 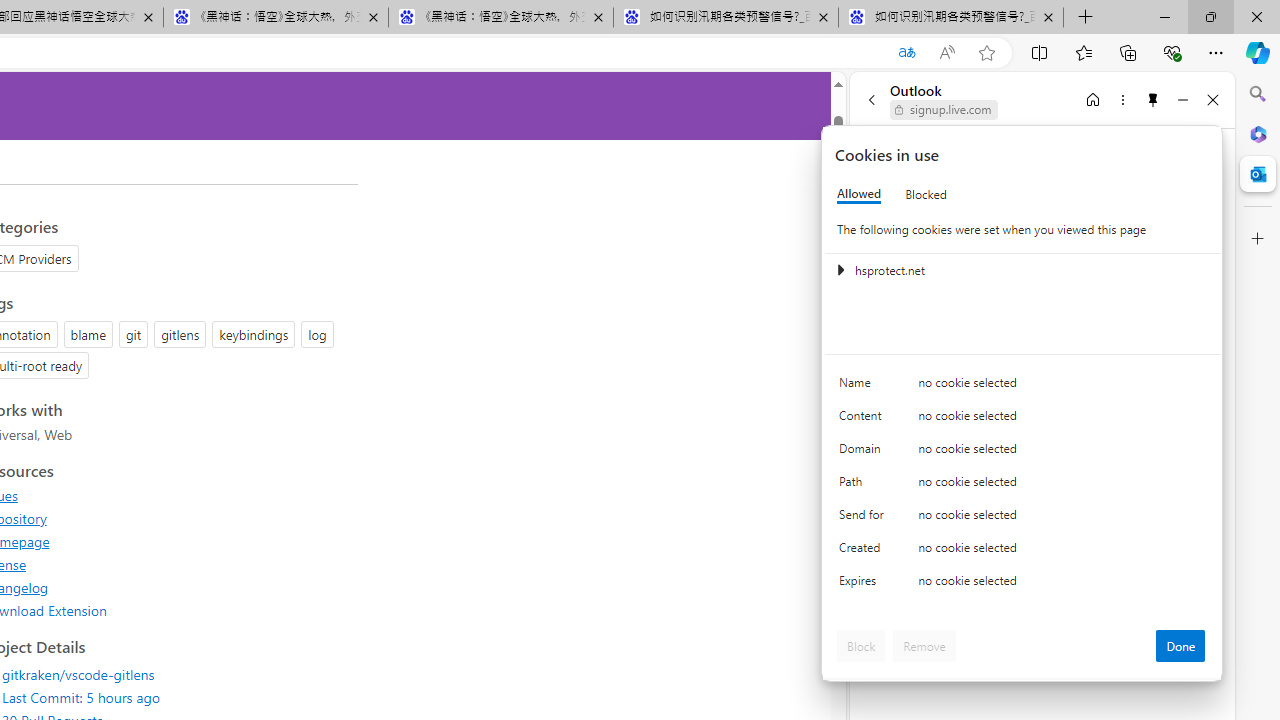 I want to click on Block, so click(x=861, y=646).